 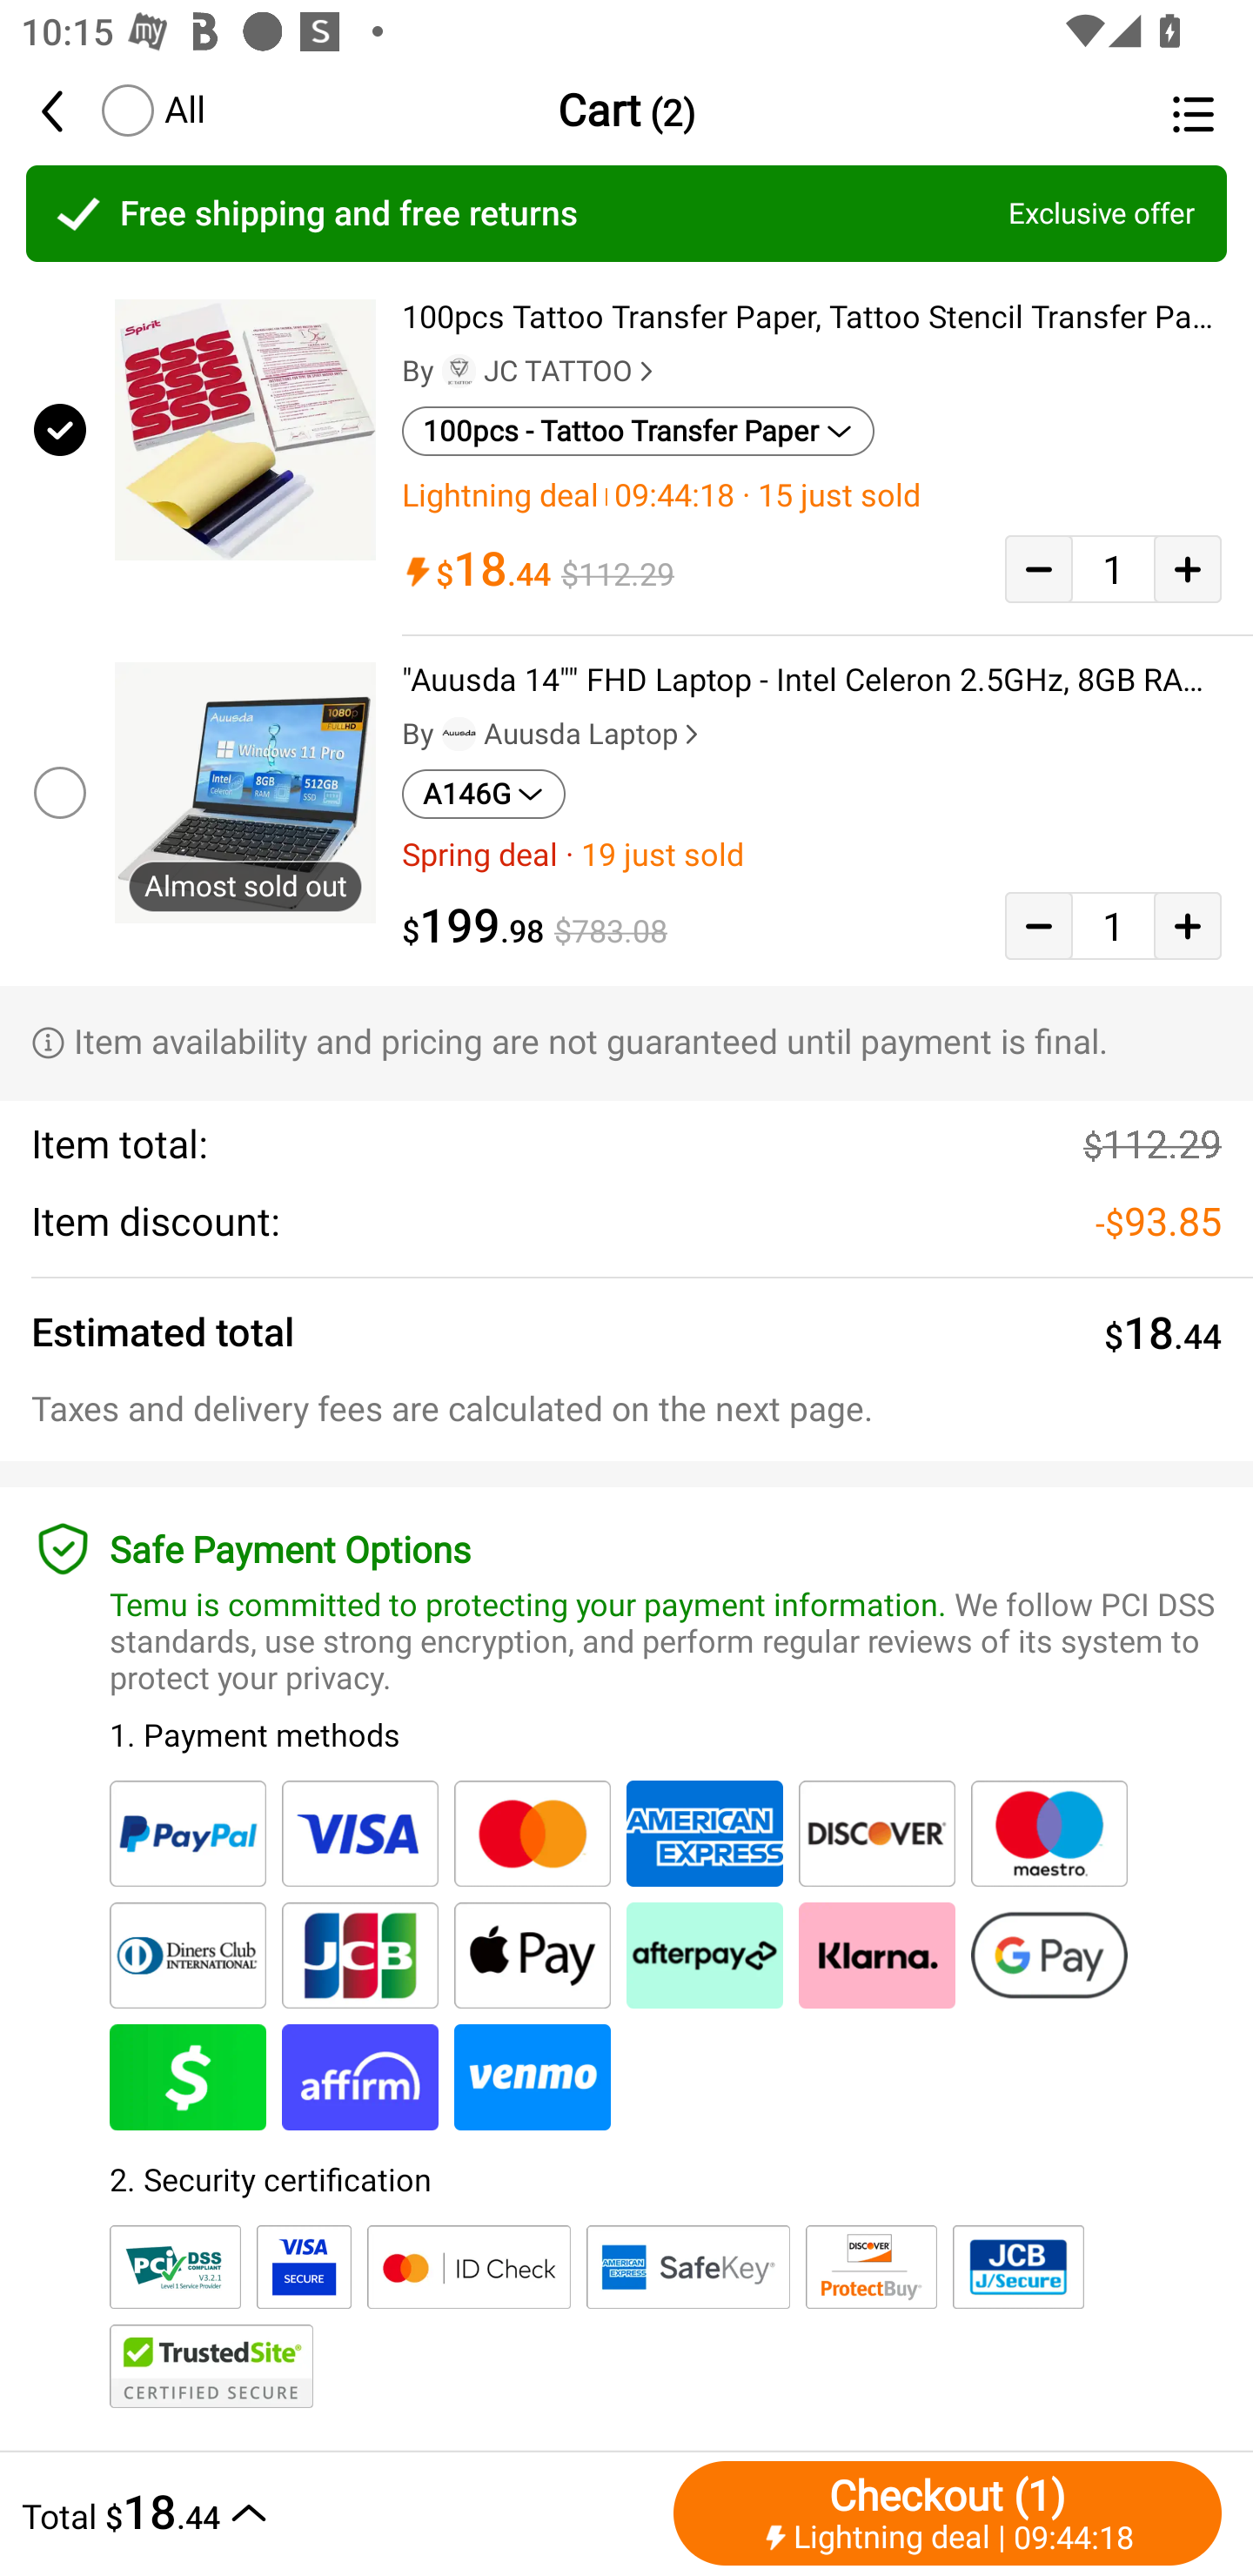 I want to click on 1, so click(x=1113, y=926).